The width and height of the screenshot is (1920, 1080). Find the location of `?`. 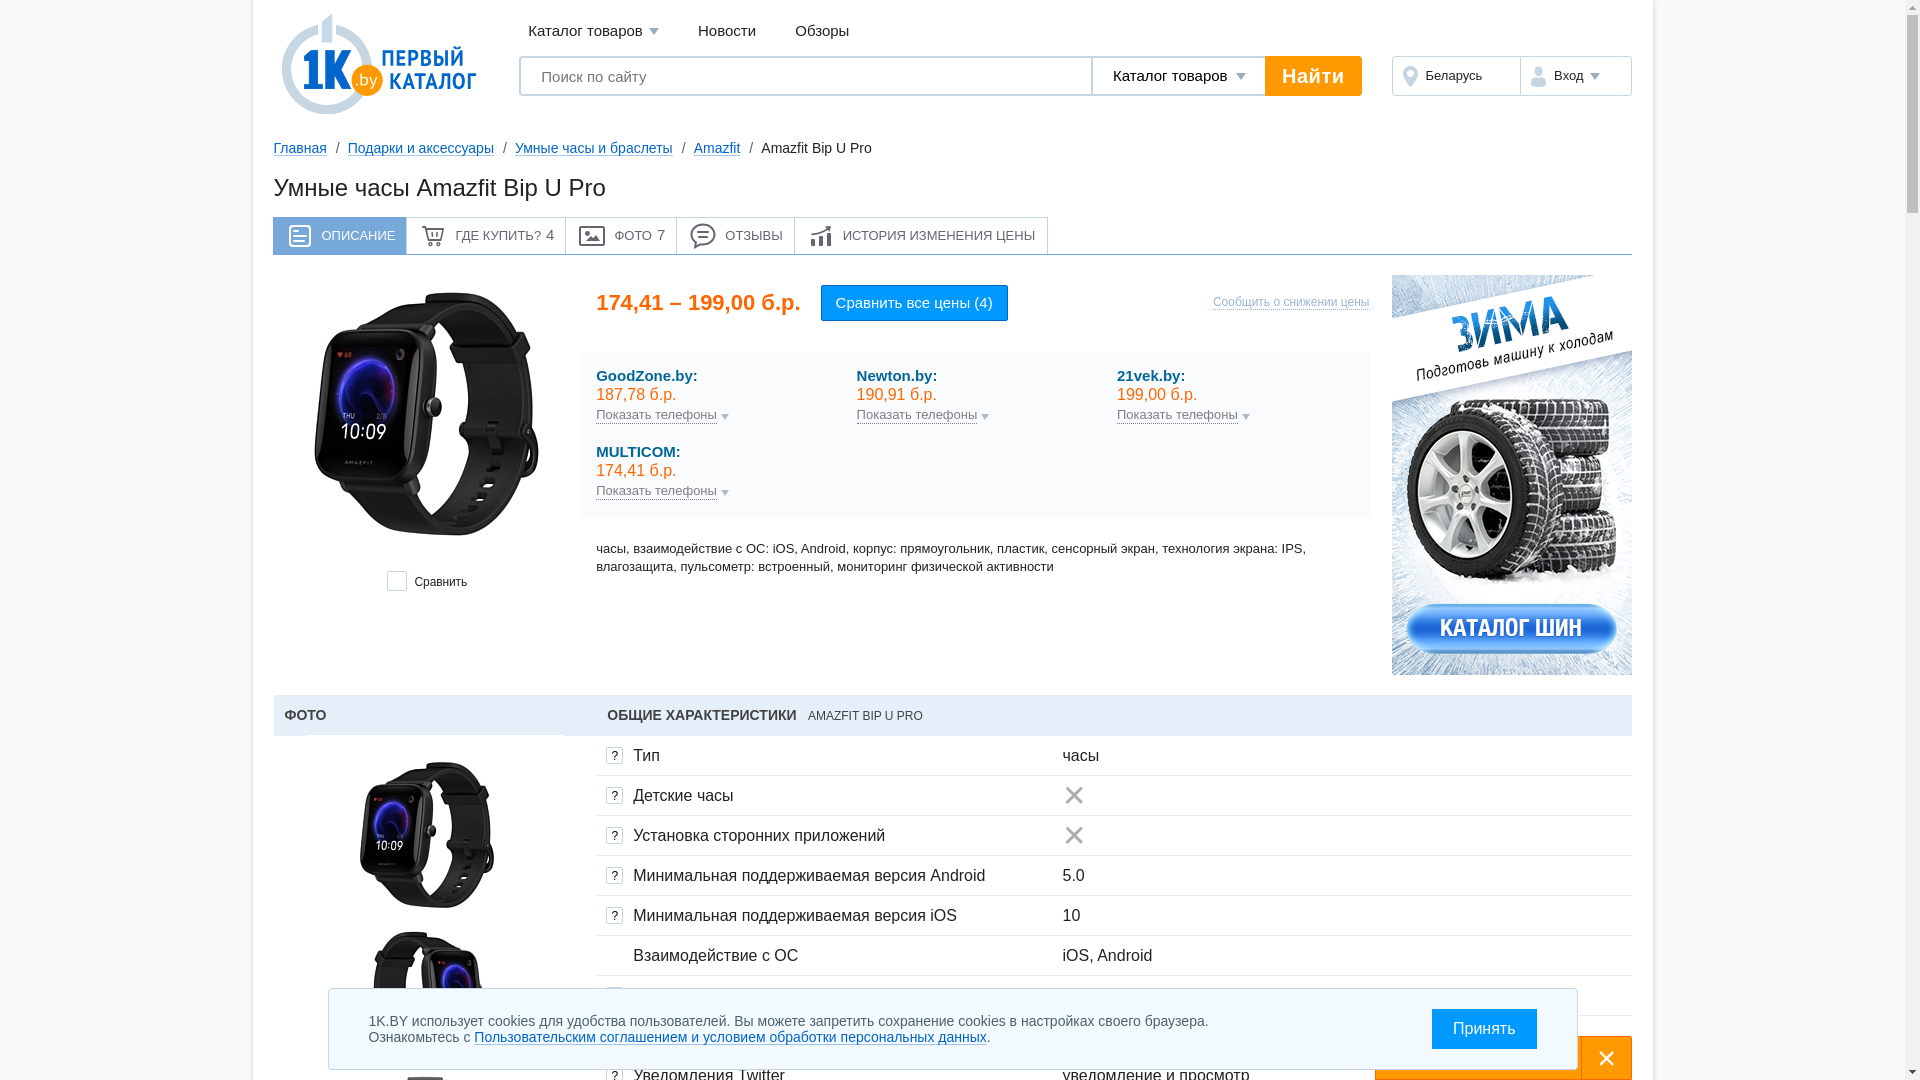

? is located at coordinates (614, 836).